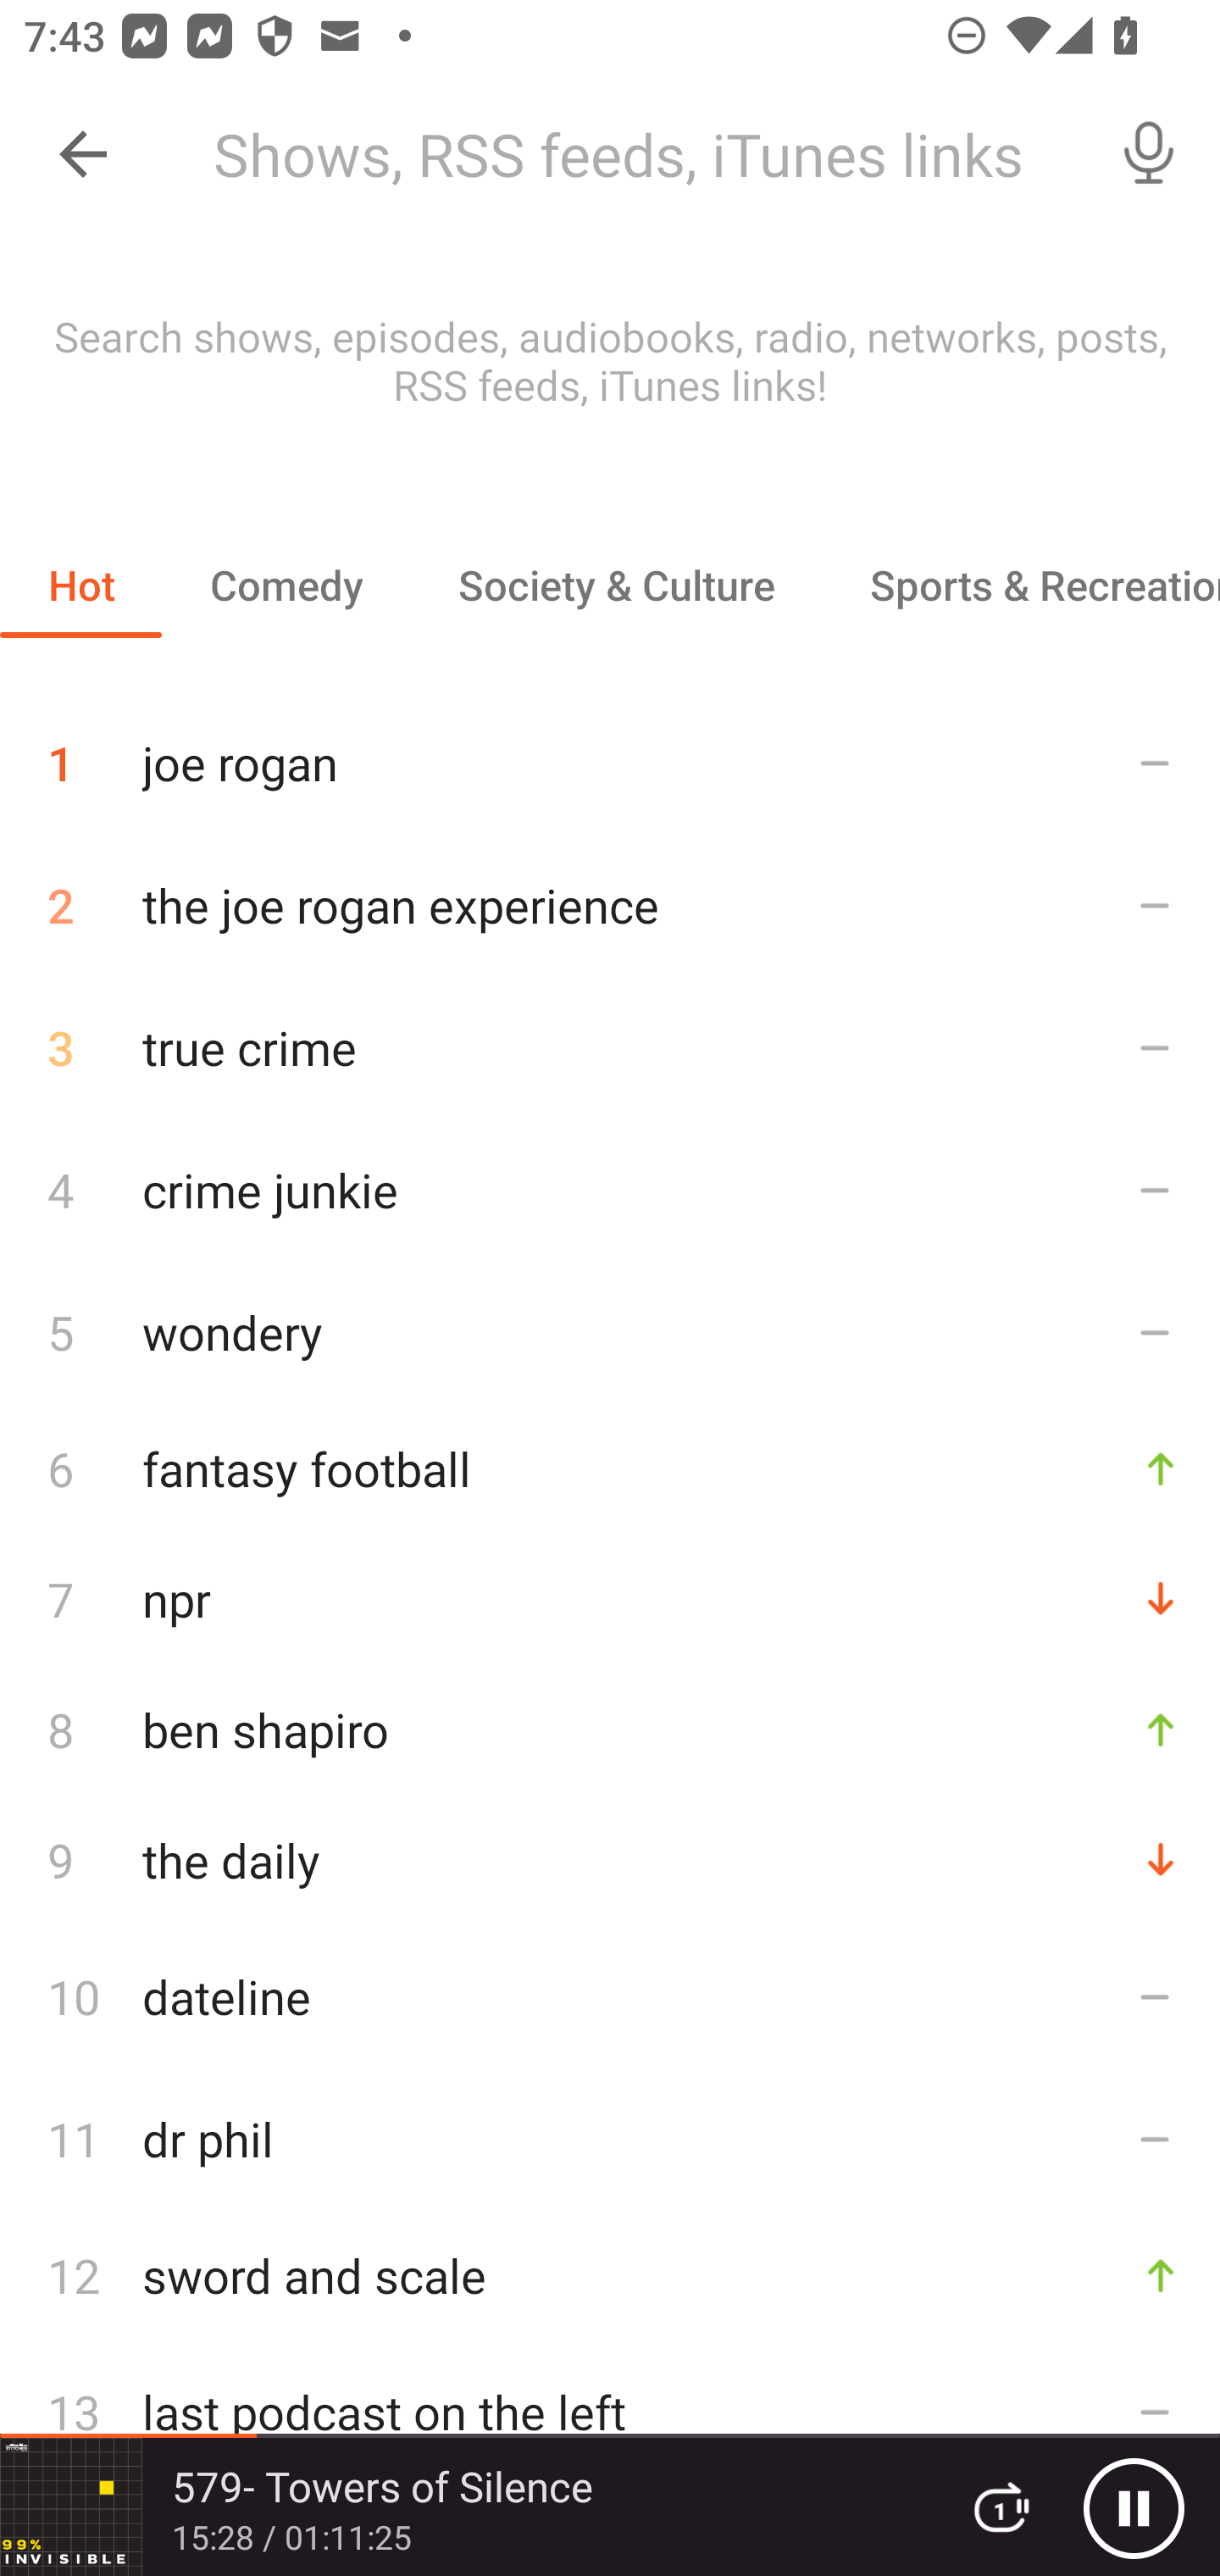 Image resolution: width=1220 pixels, height=2576 pixels. Describe the element at coordinates (610, 905) in the screenshot. I see `2 the joe rogan experience` at that location.